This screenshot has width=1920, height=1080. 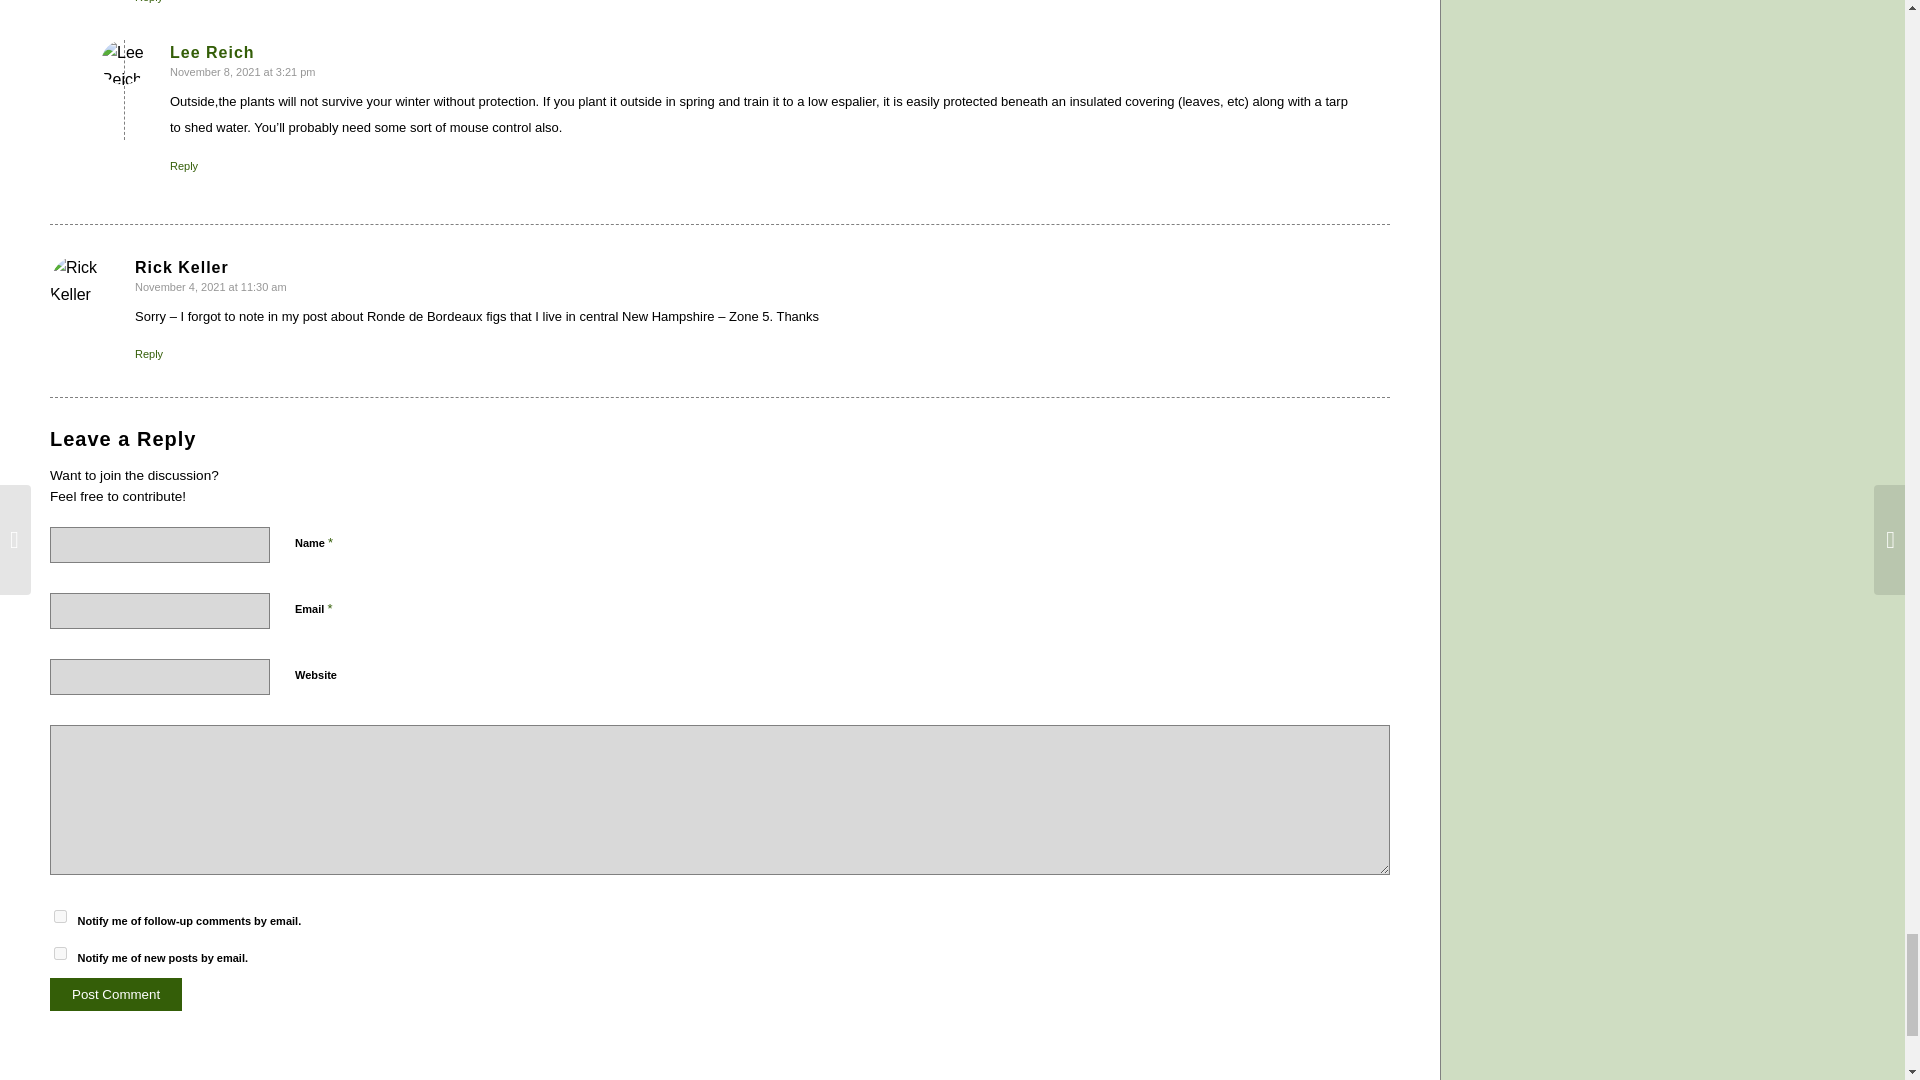 What do you see at coordinates (60, 916) in the screenshot?
I see `subscribe` at bounding box center [60, 916].